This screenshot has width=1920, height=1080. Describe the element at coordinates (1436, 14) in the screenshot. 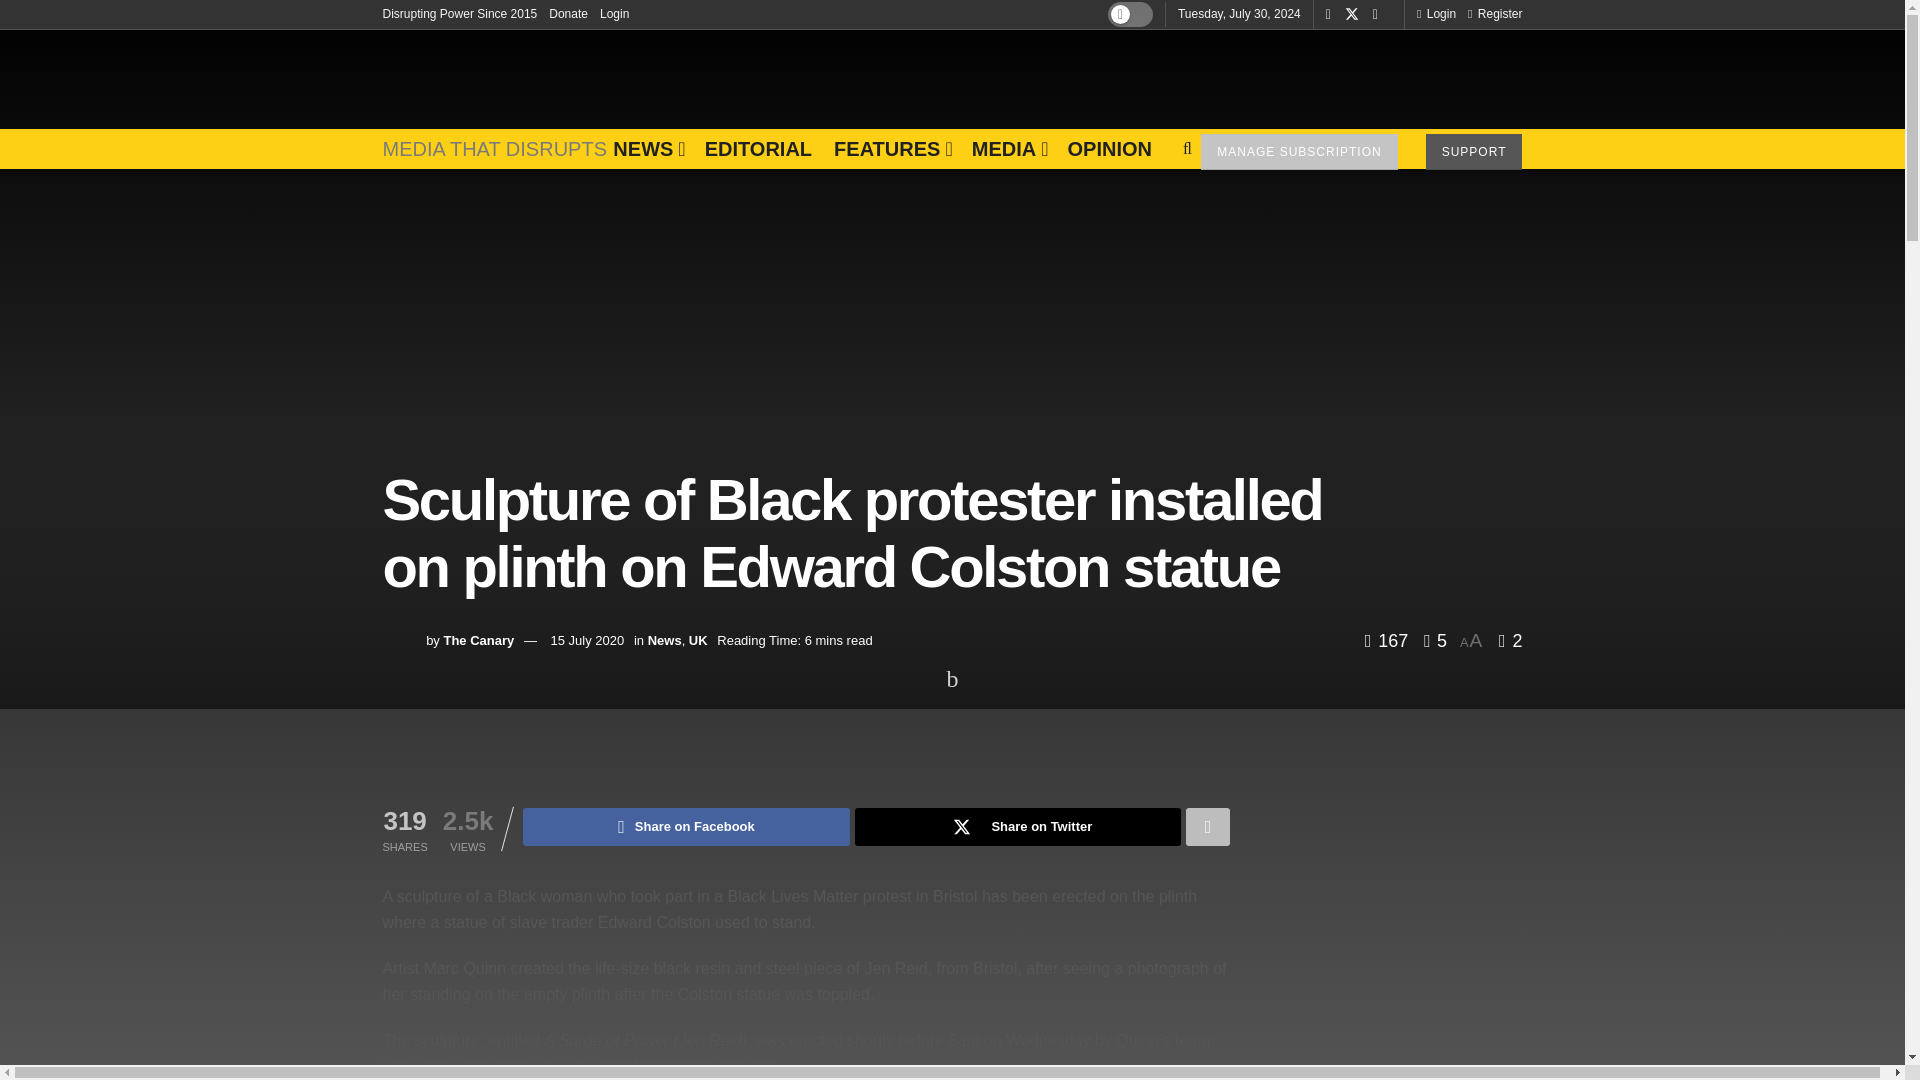

I see `Login` at that location.